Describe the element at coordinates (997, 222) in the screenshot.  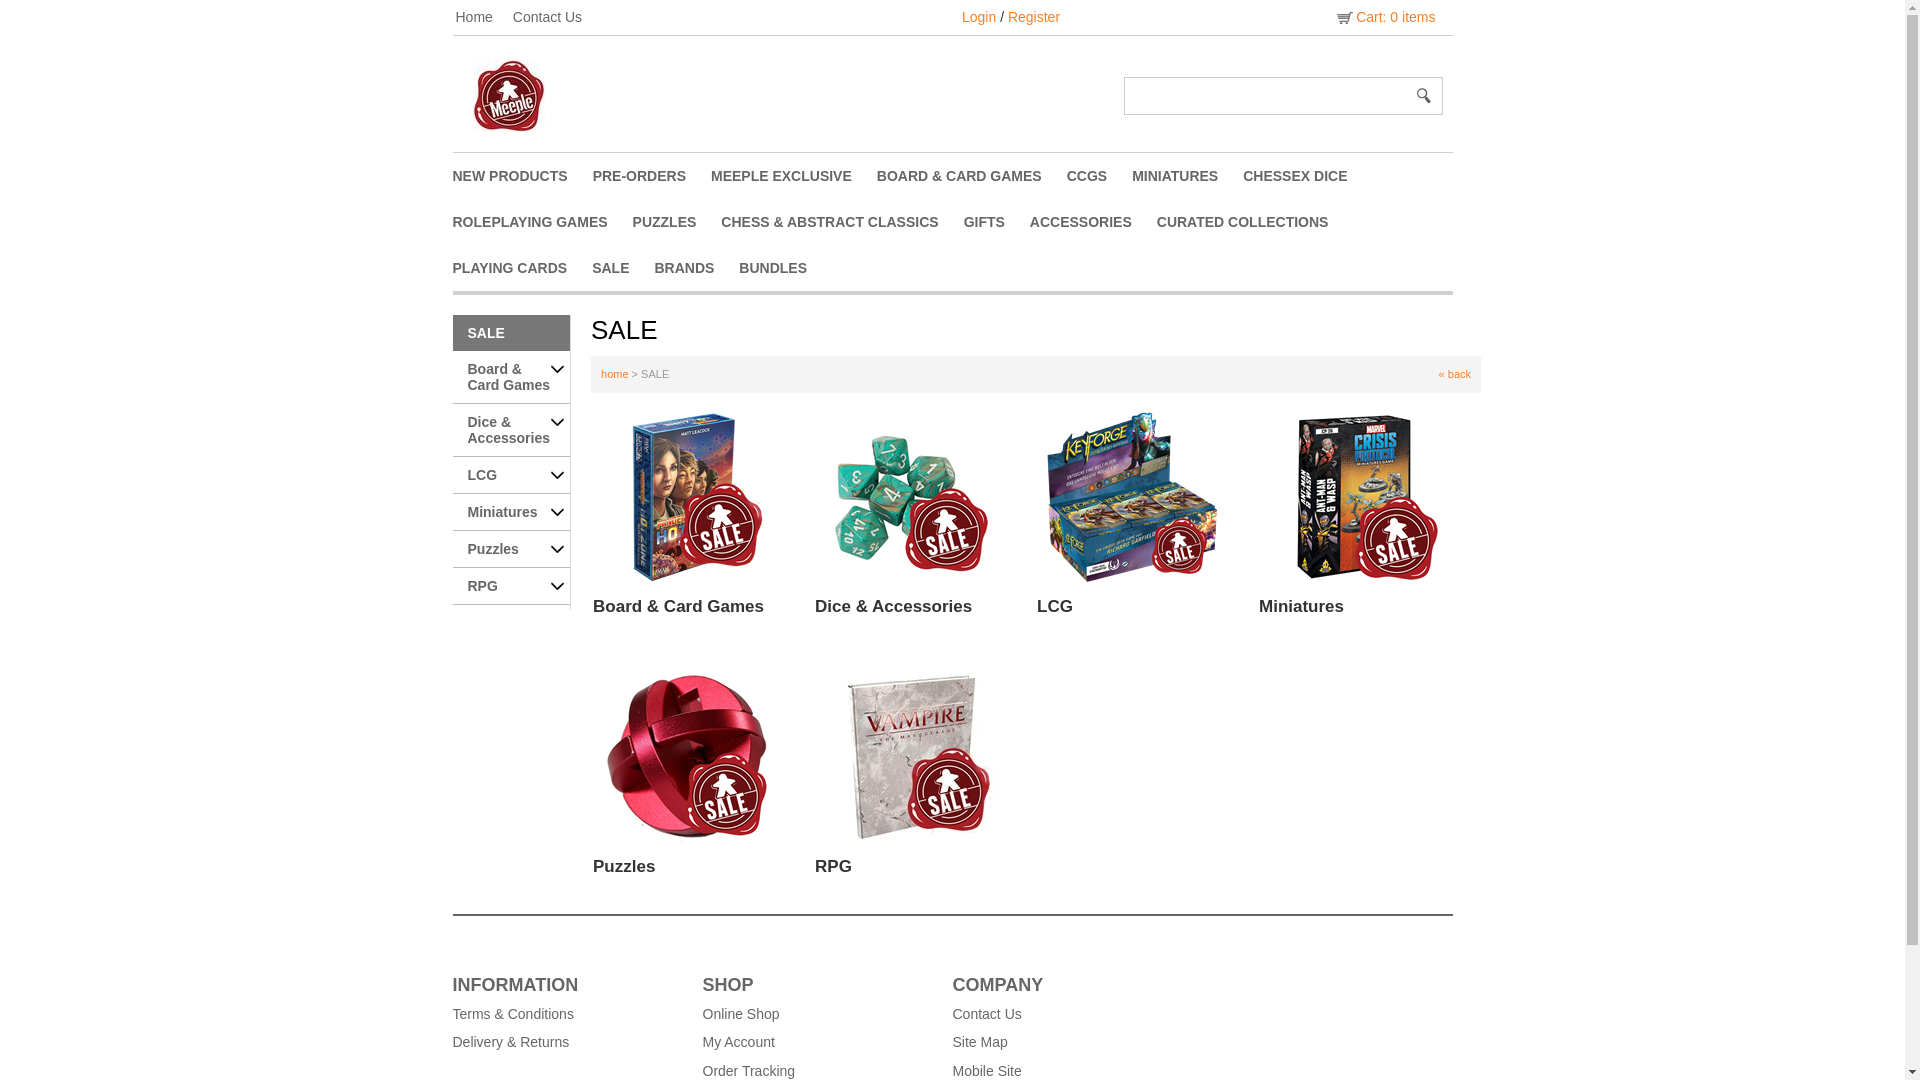
I see `GIFTS` at that location.